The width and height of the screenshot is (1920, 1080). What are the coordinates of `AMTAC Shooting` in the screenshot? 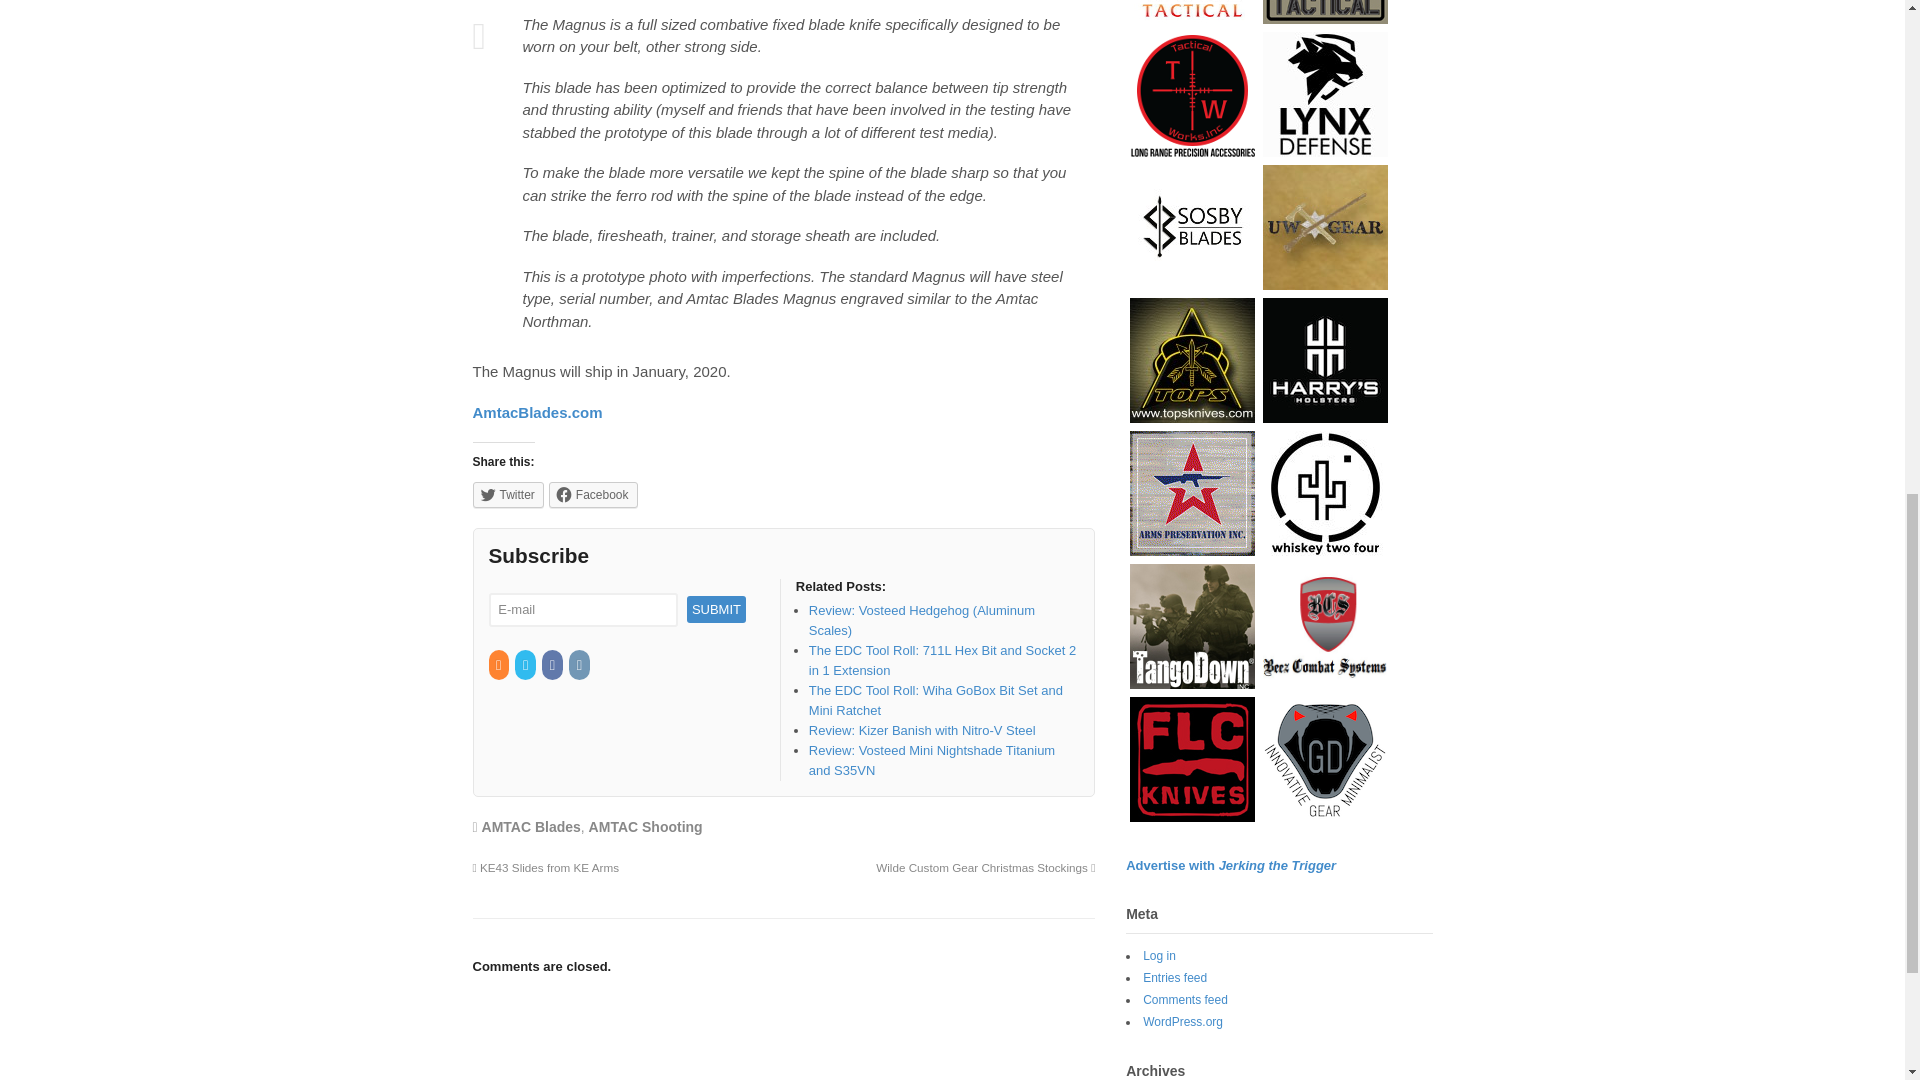 It's located at (646, 826).